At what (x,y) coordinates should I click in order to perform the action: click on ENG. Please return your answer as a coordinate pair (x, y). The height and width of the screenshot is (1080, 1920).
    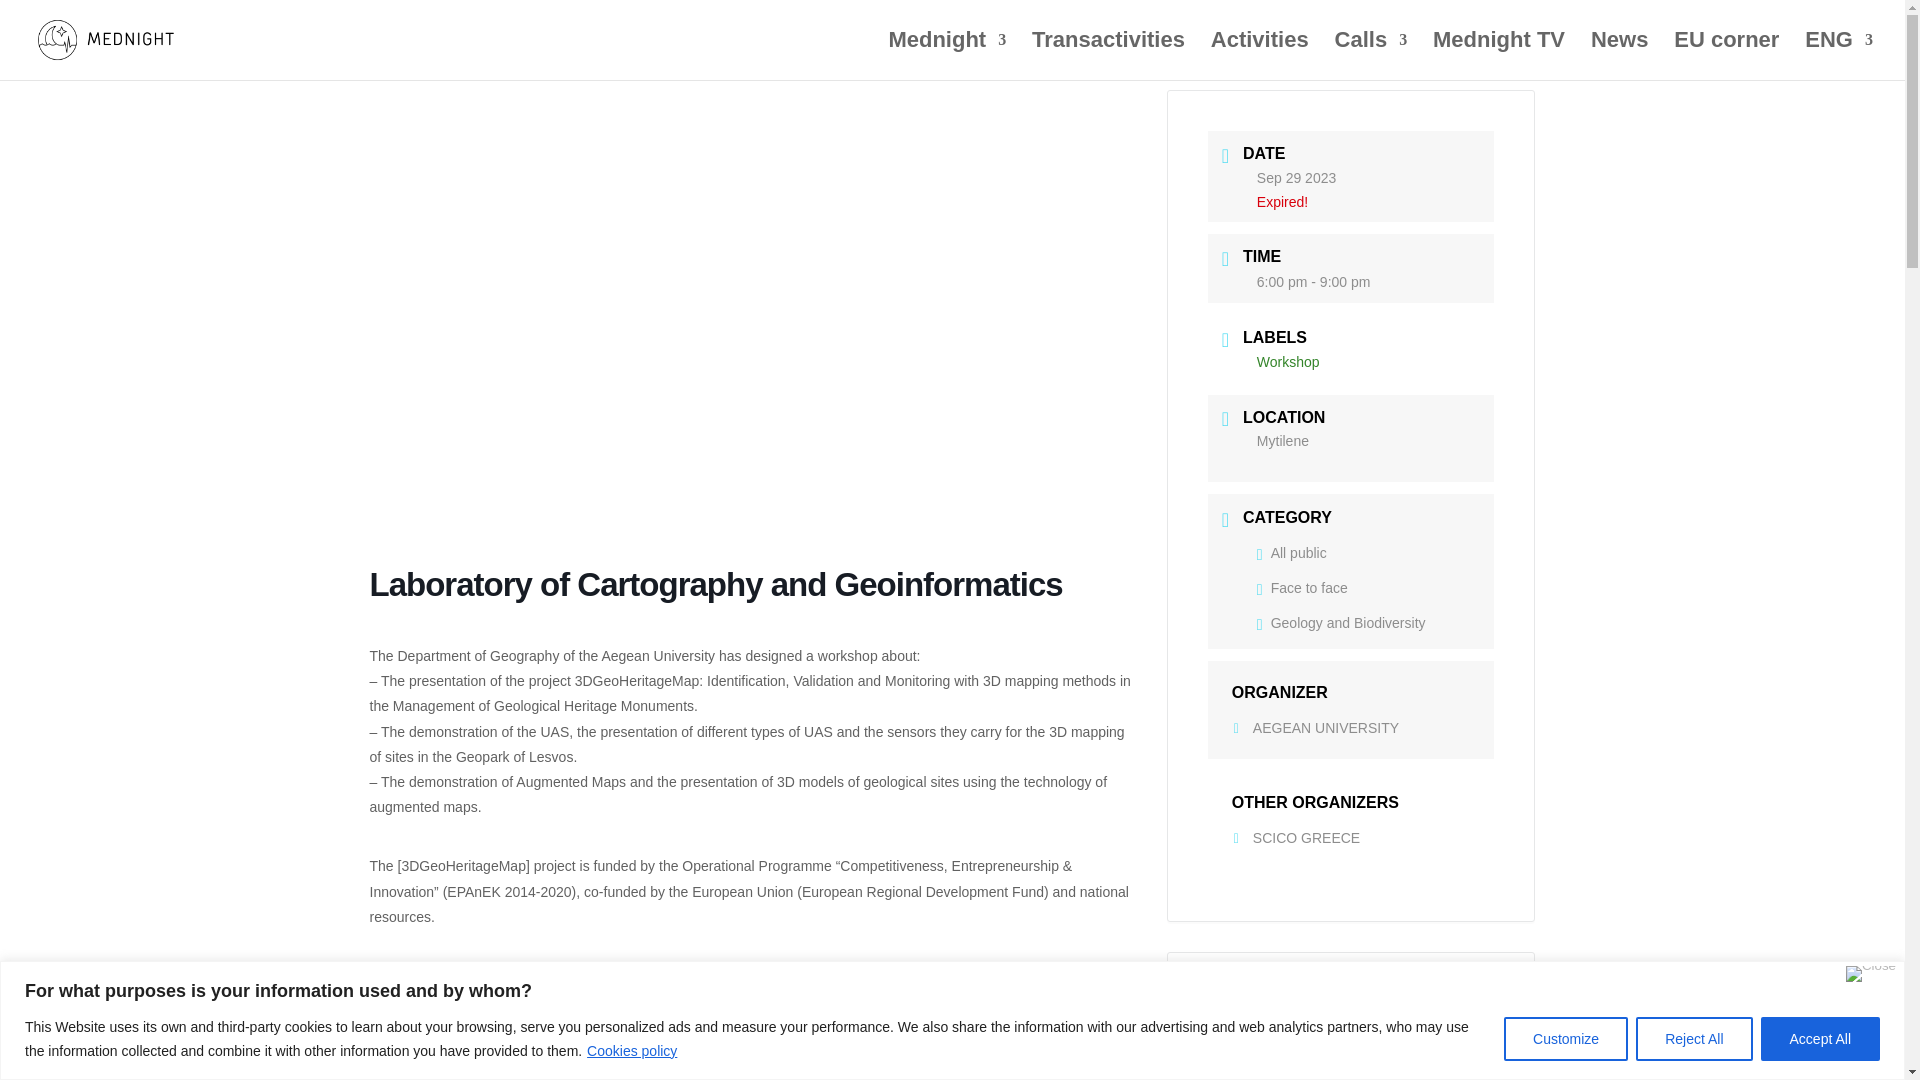
    Looking at the image, I should click on (1838, 56).